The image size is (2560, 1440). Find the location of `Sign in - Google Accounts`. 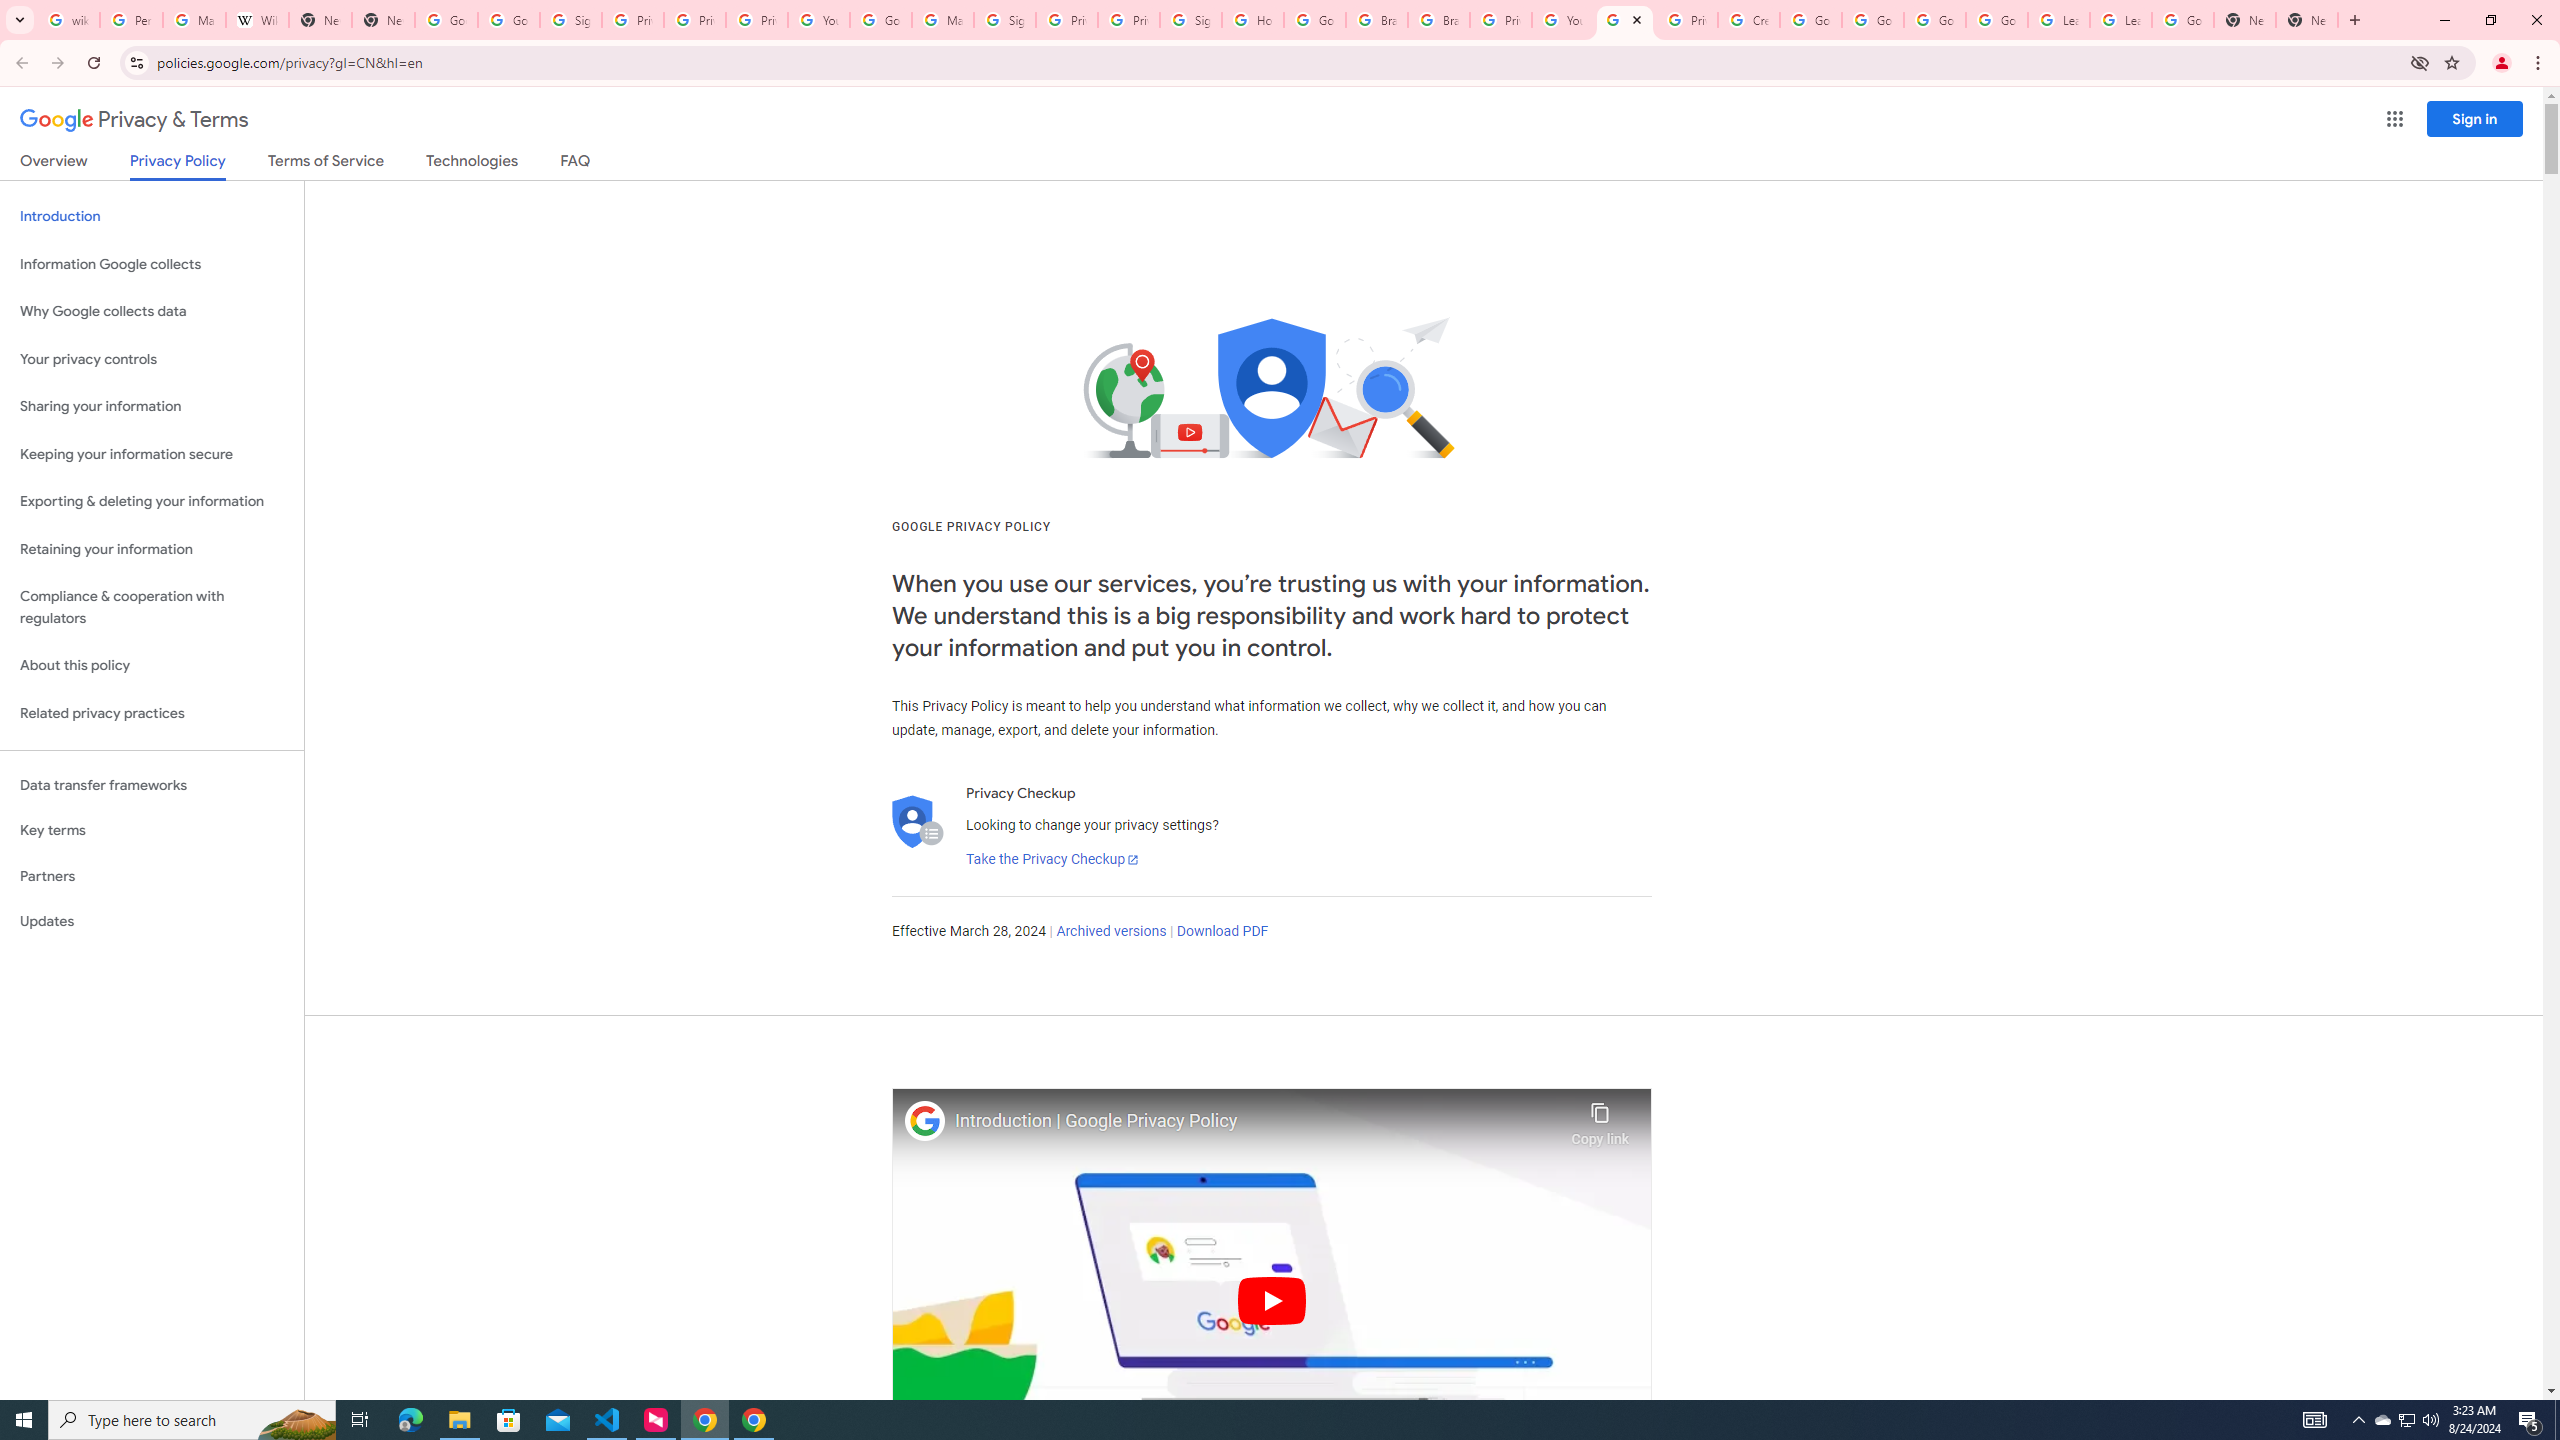

Sign in - Google Accounts is located at coordinates (1004, 20).